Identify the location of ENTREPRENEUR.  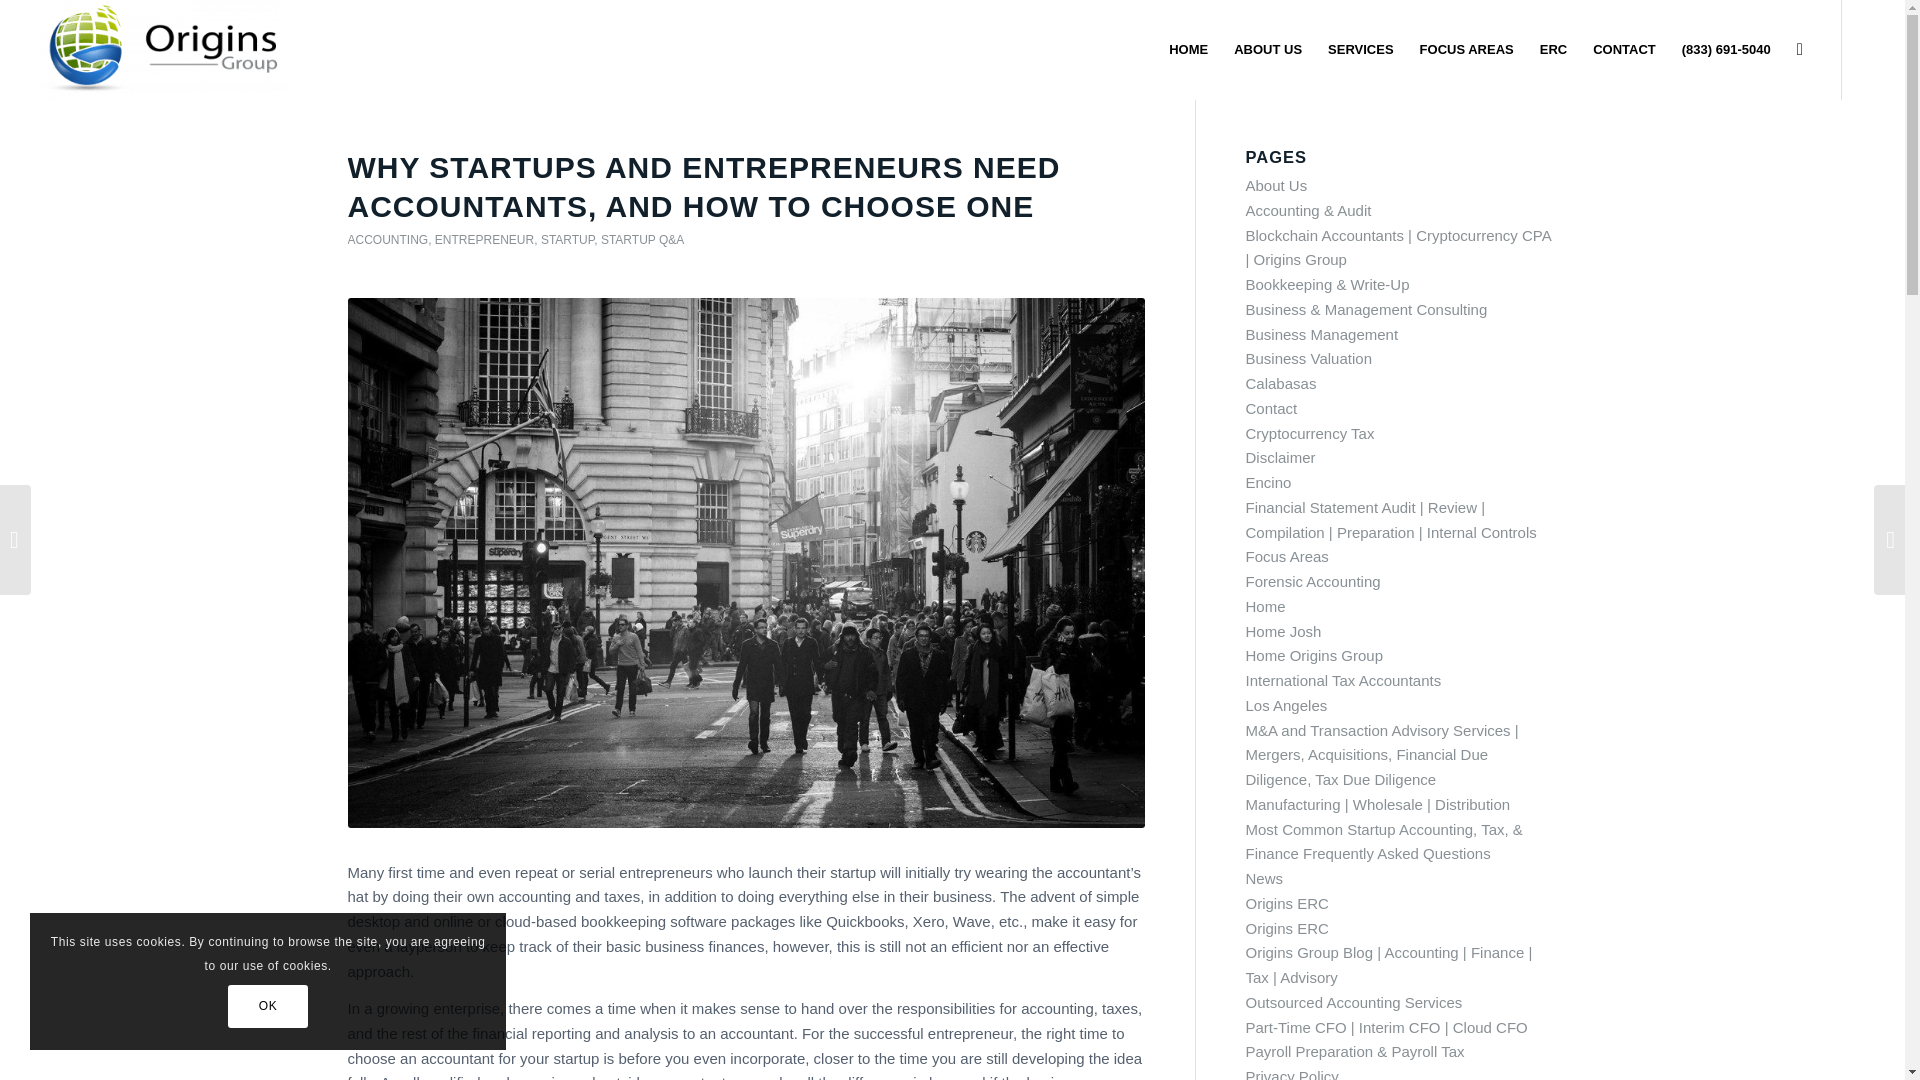
(484, 240).